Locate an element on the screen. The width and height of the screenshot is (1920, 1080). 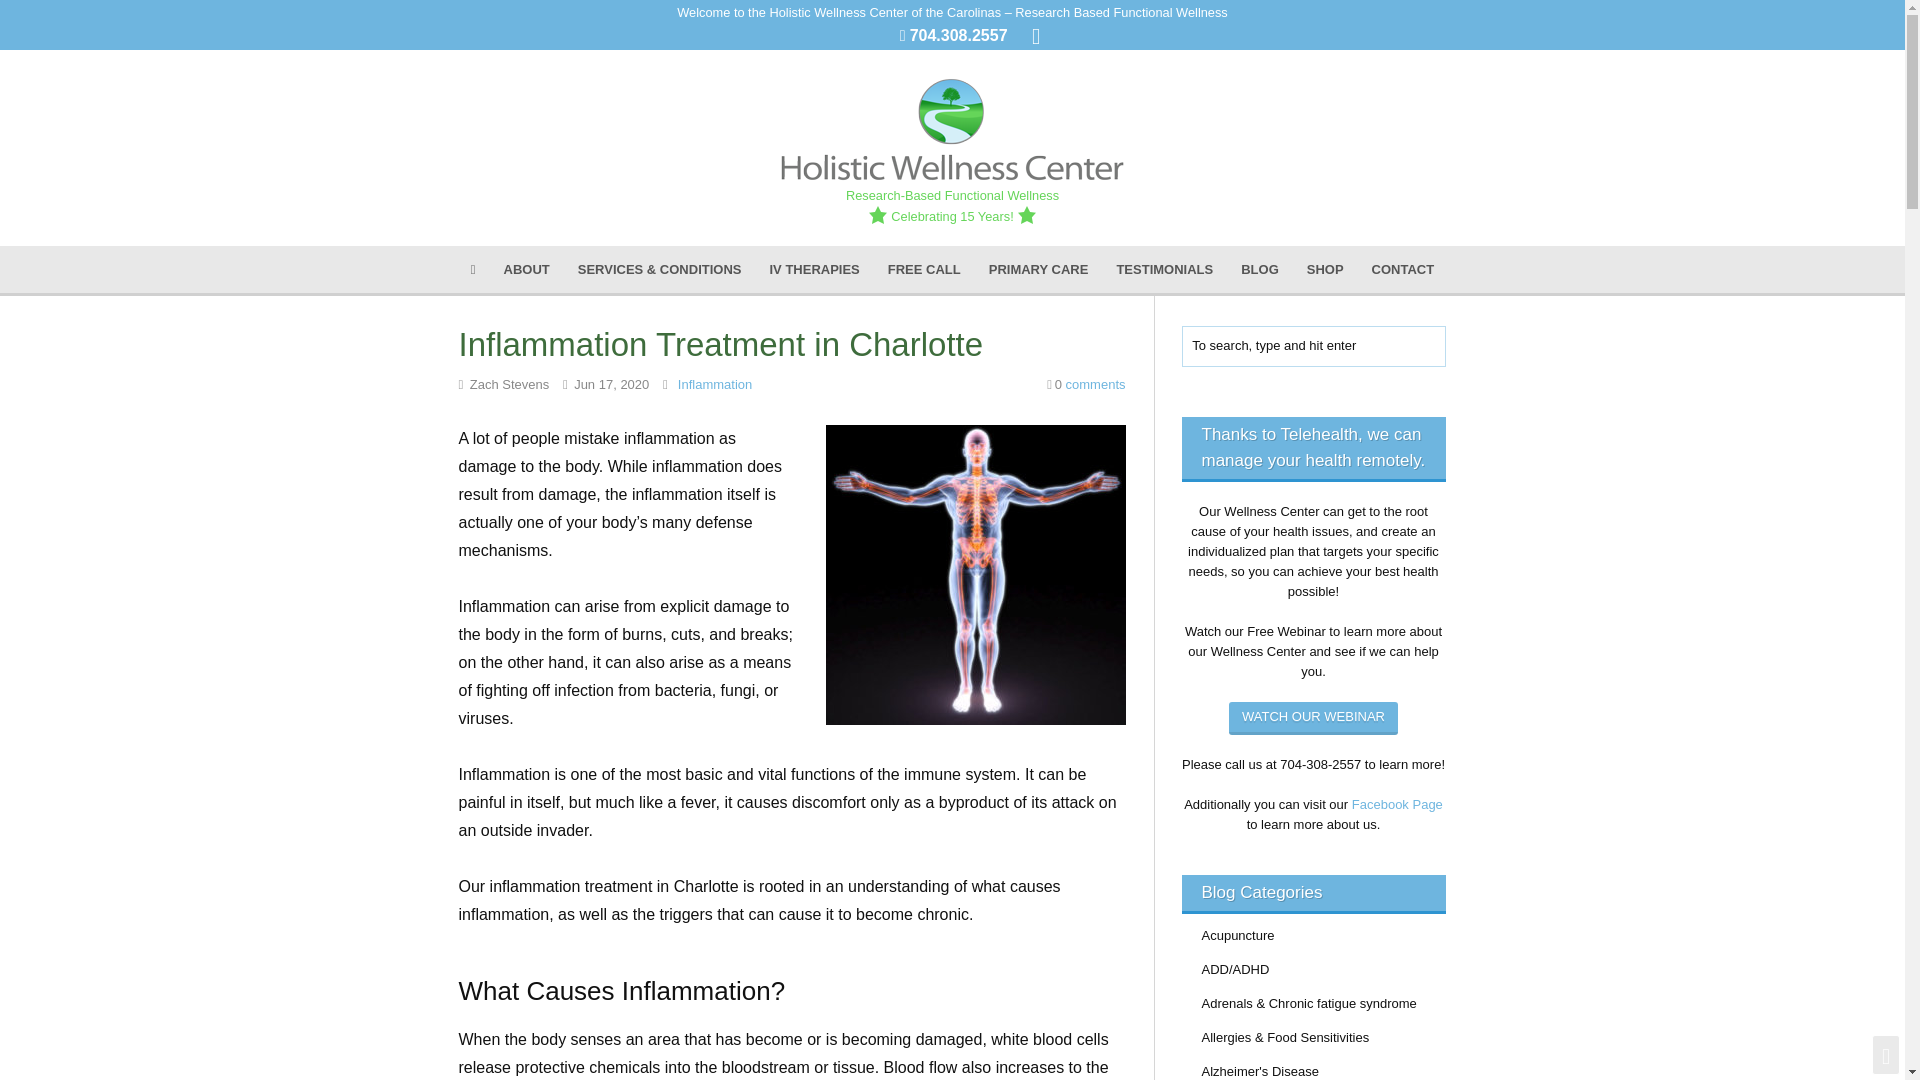
0 comments is located at coordinates (1086, 384).